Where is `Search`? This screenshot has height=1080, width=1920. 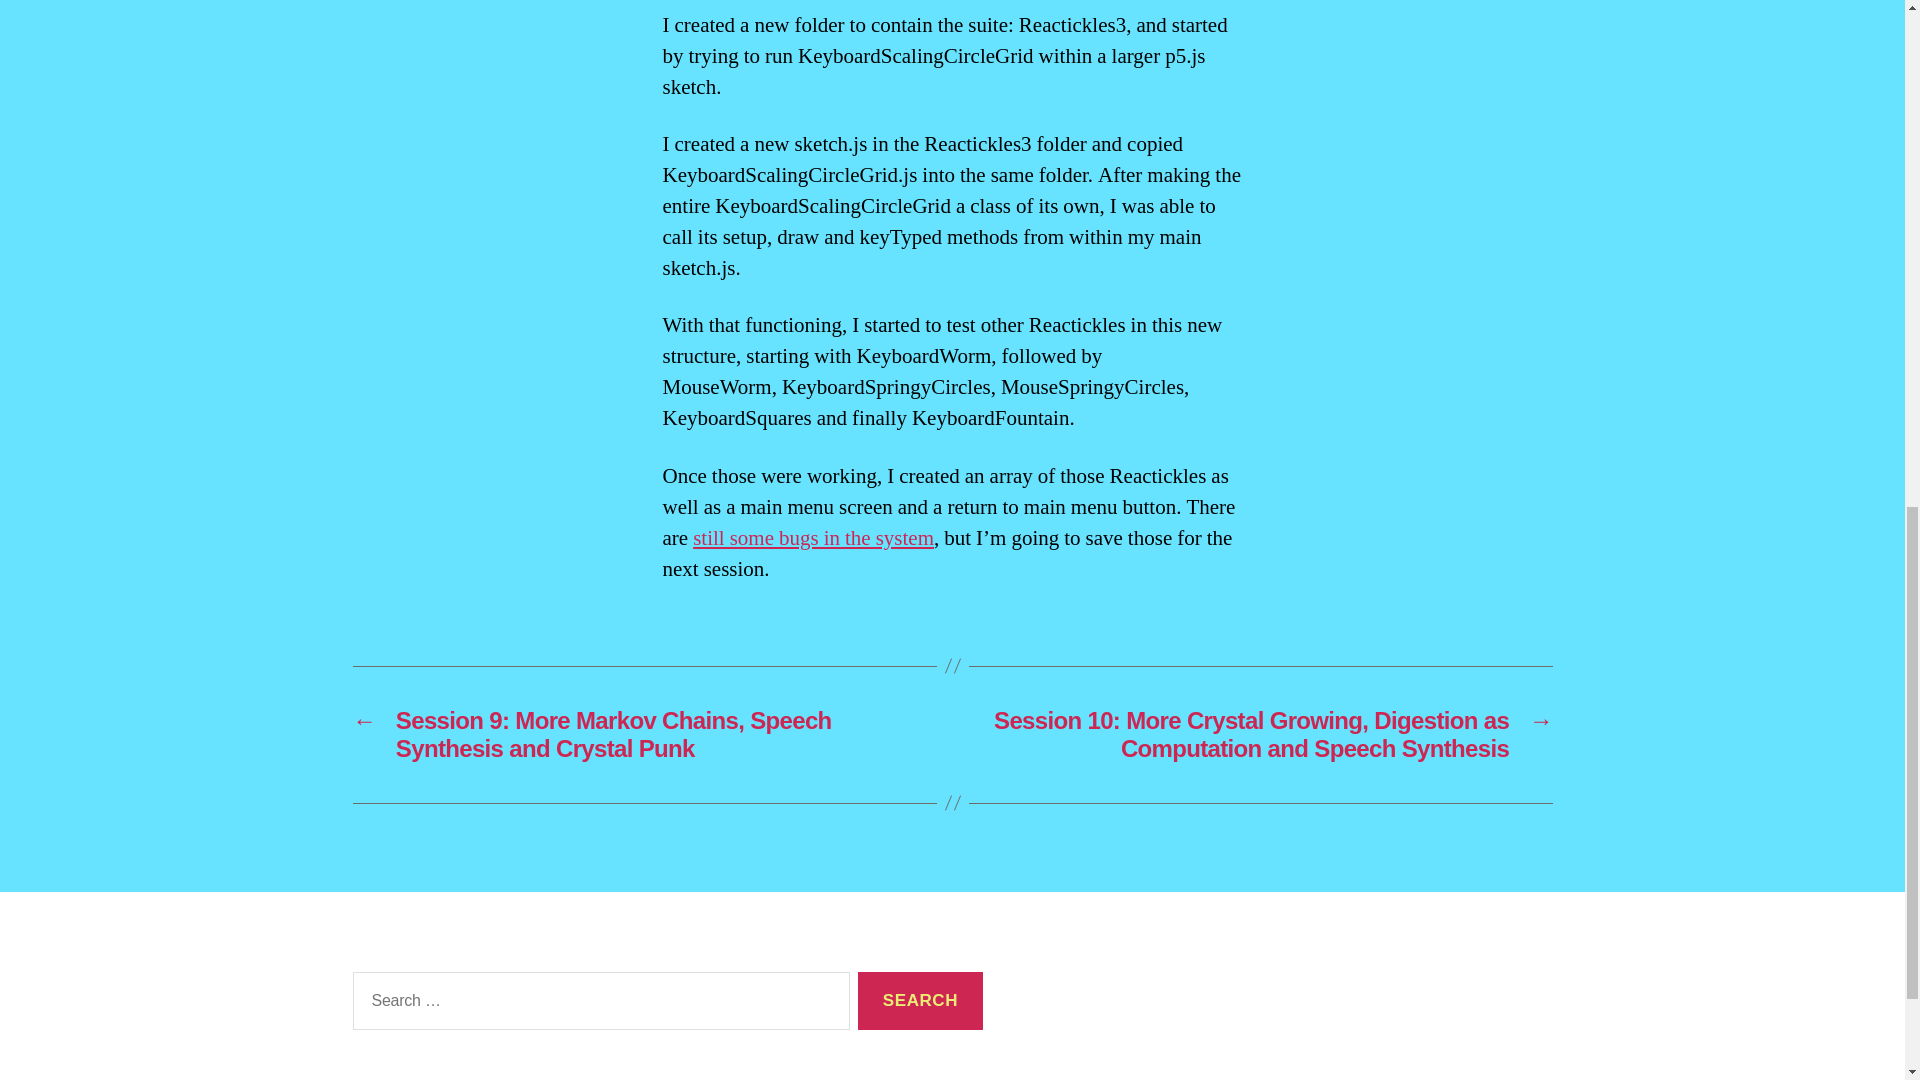 Search is located at coordinates (920, 1002).